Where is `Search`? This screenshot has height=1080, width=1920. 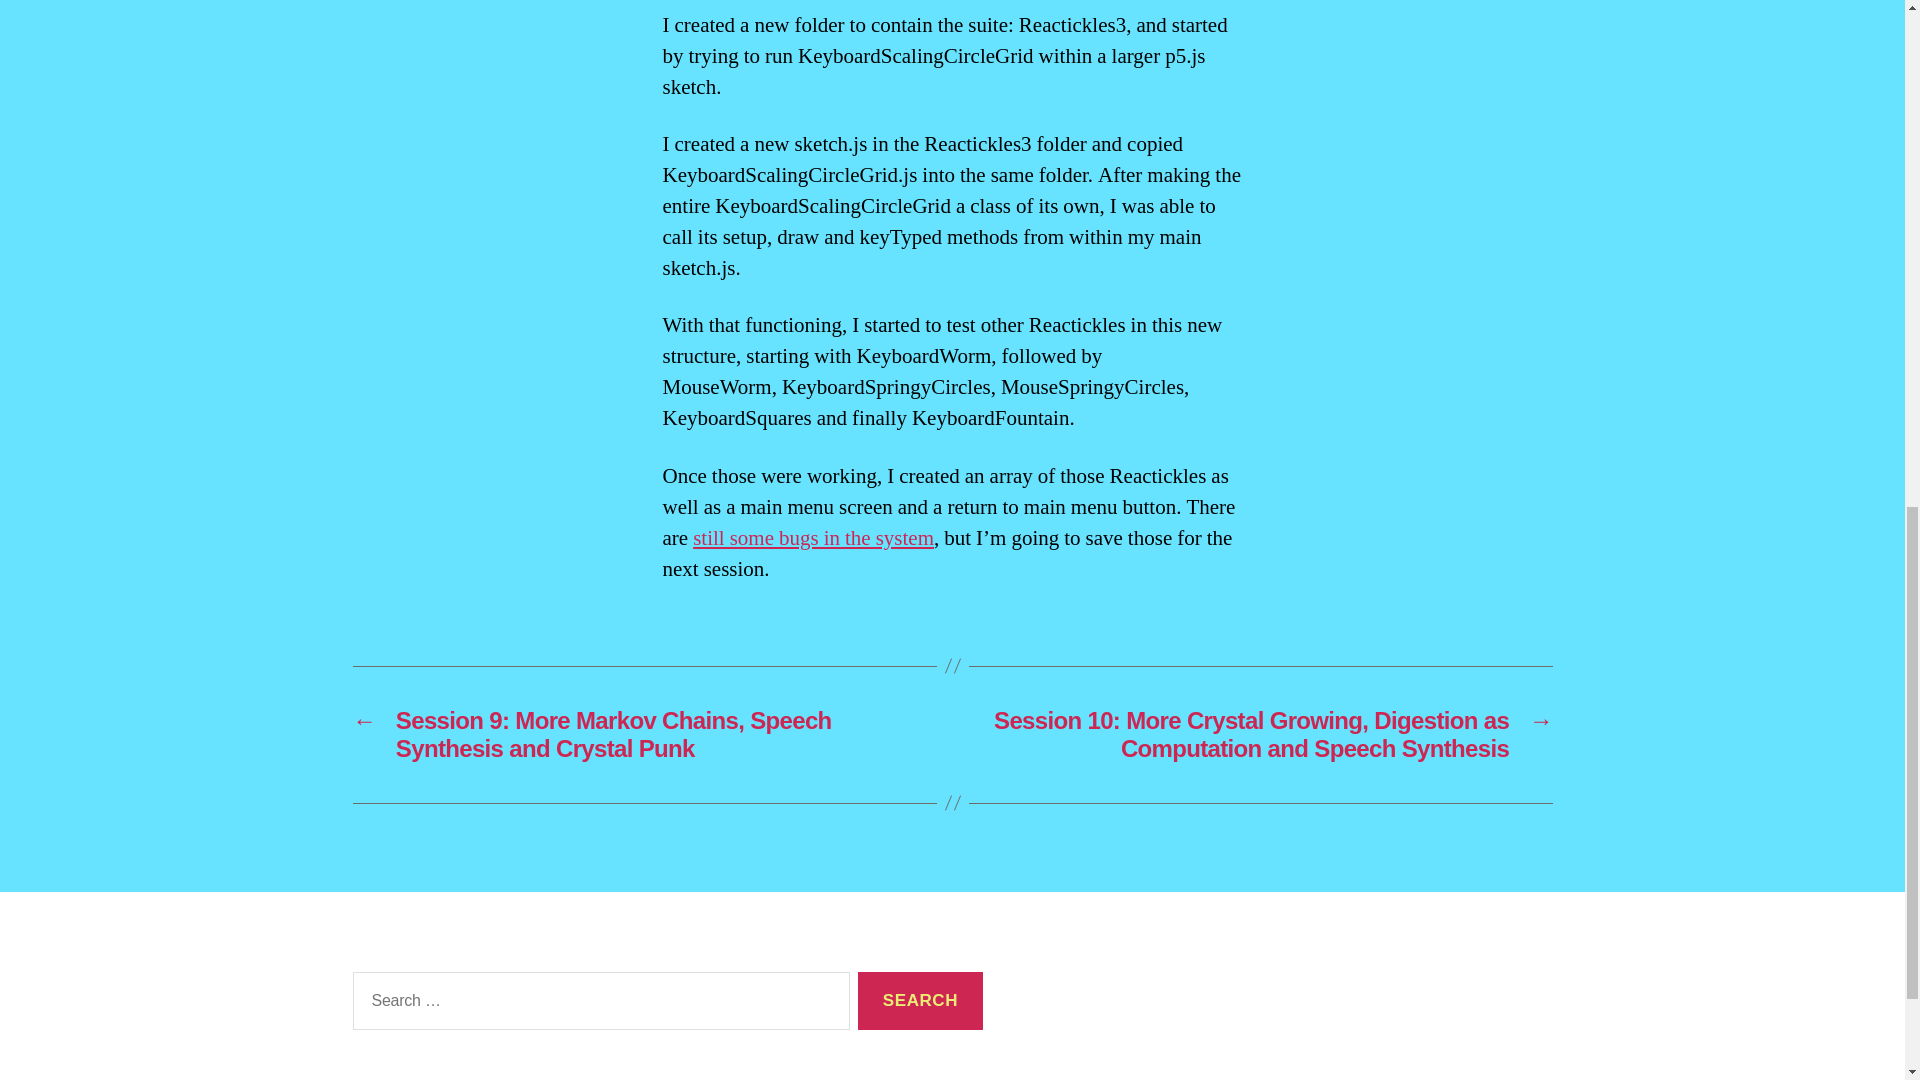 Search is located at coordinates (920, 1002).